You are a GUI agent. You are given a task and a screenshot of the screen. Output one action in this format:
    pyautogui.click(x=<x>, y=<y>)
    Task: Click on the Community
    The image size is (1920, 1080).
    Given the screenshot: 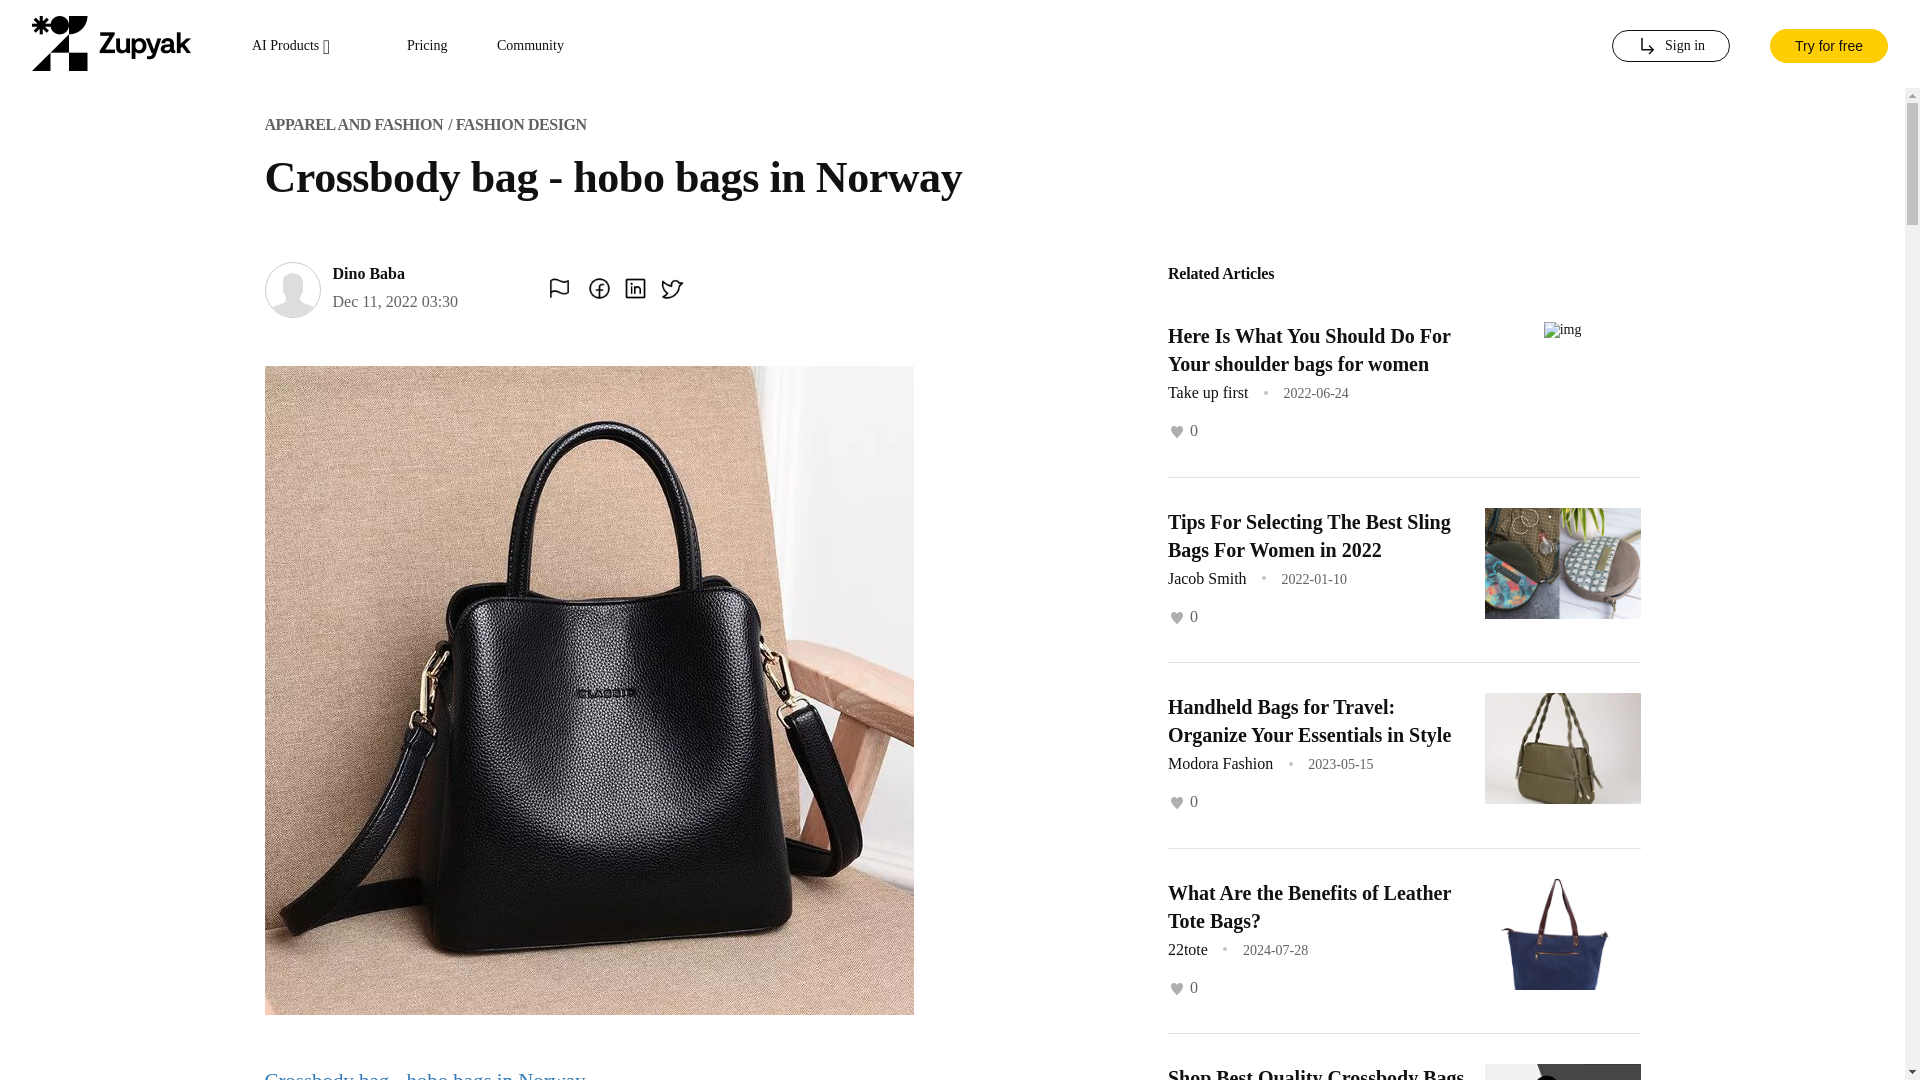 What is the action you would take?
    pyautogui.click(x=530, y=46)
    